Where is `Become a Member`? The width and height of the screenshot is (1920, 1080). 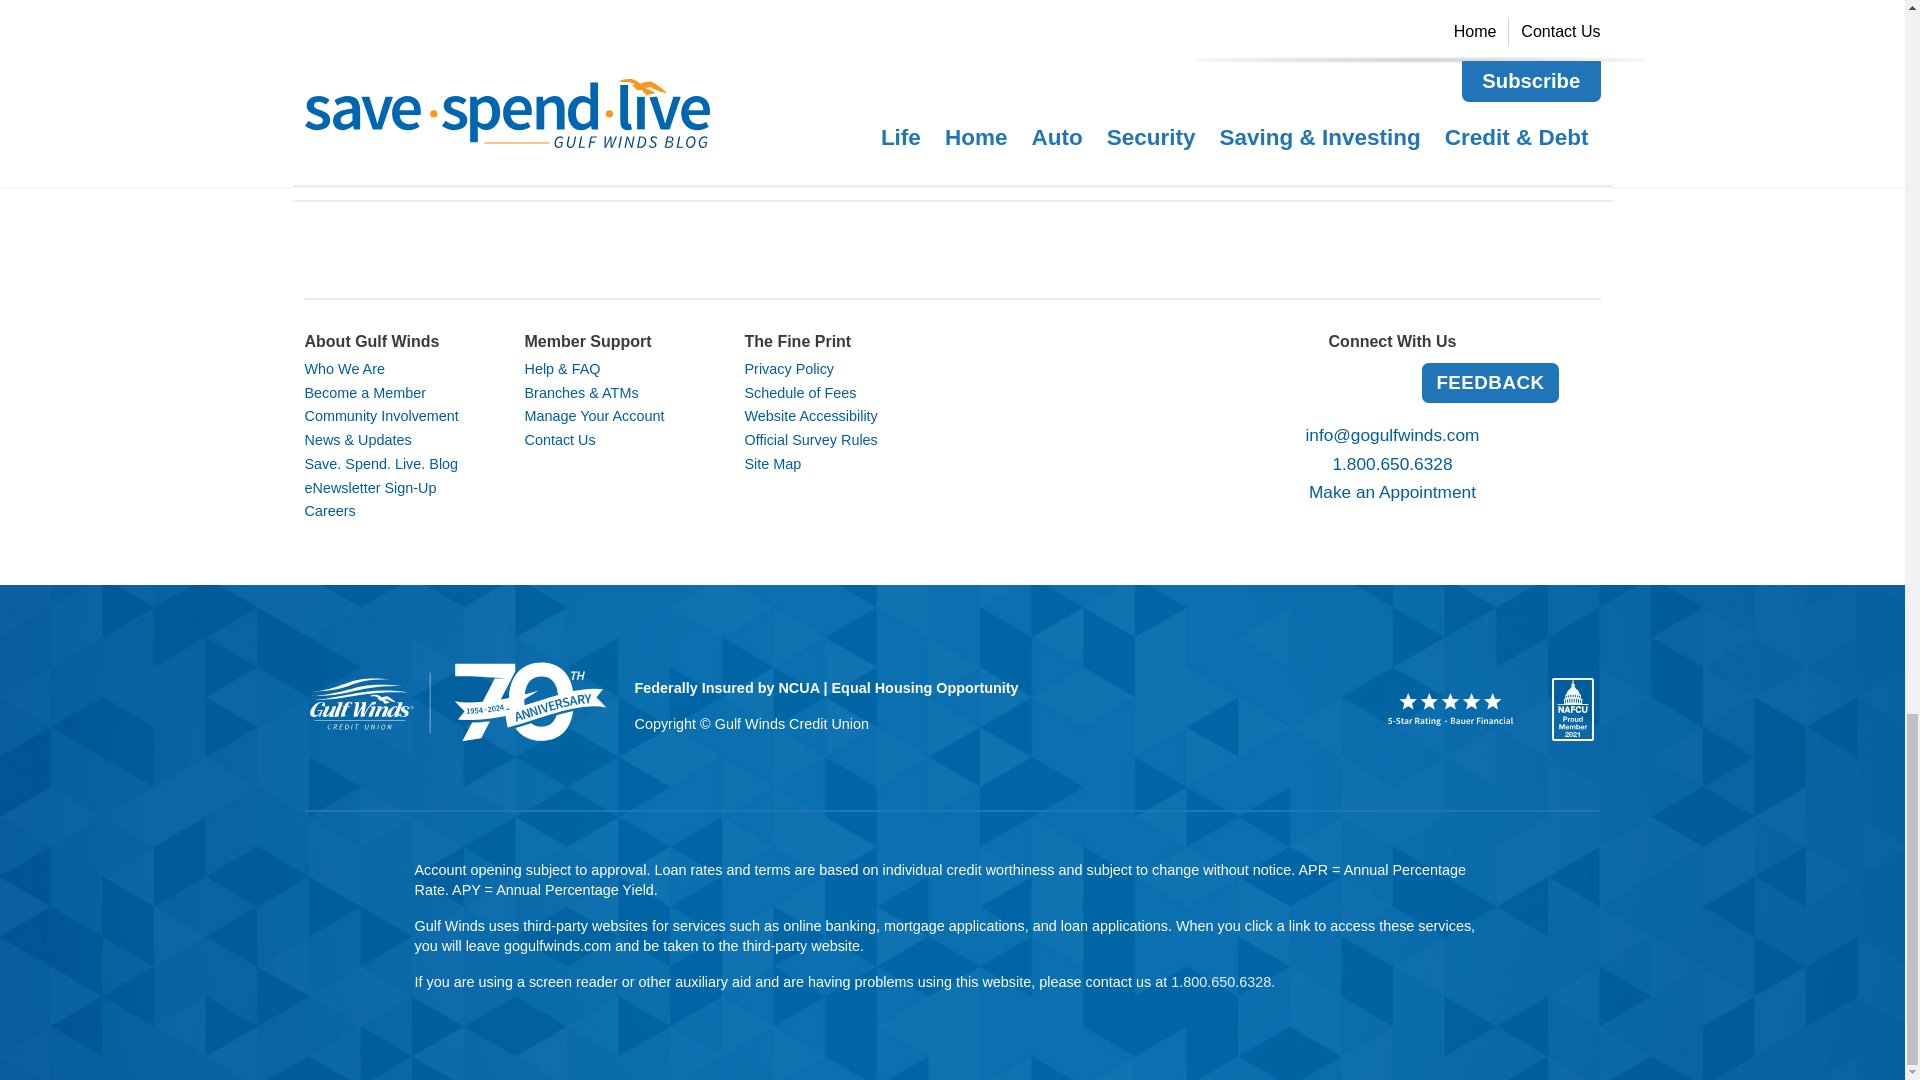 Become a Member is located at coordinates (364, 392).